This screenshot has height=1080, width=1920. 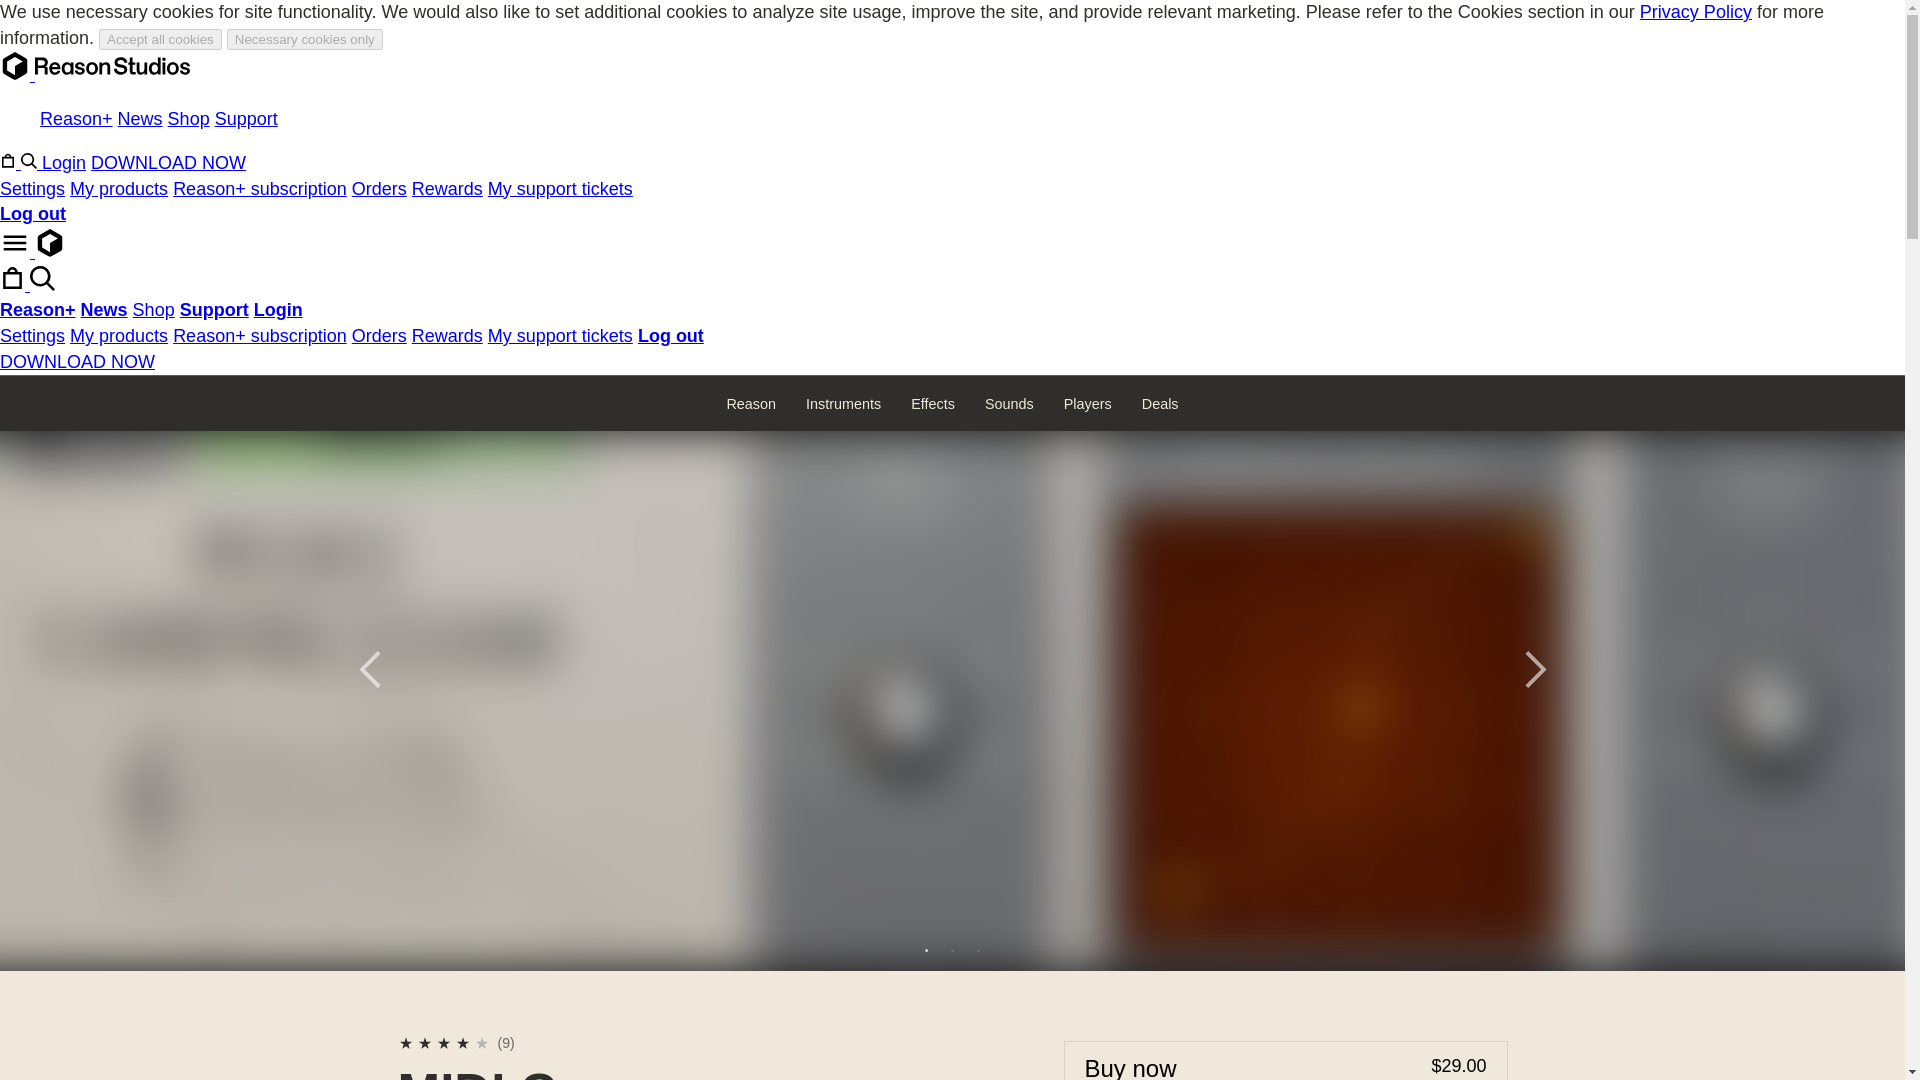 What do you see at coordinates (978, 950) in the screenshot?
I see `3` at bounding box center [978, 950].